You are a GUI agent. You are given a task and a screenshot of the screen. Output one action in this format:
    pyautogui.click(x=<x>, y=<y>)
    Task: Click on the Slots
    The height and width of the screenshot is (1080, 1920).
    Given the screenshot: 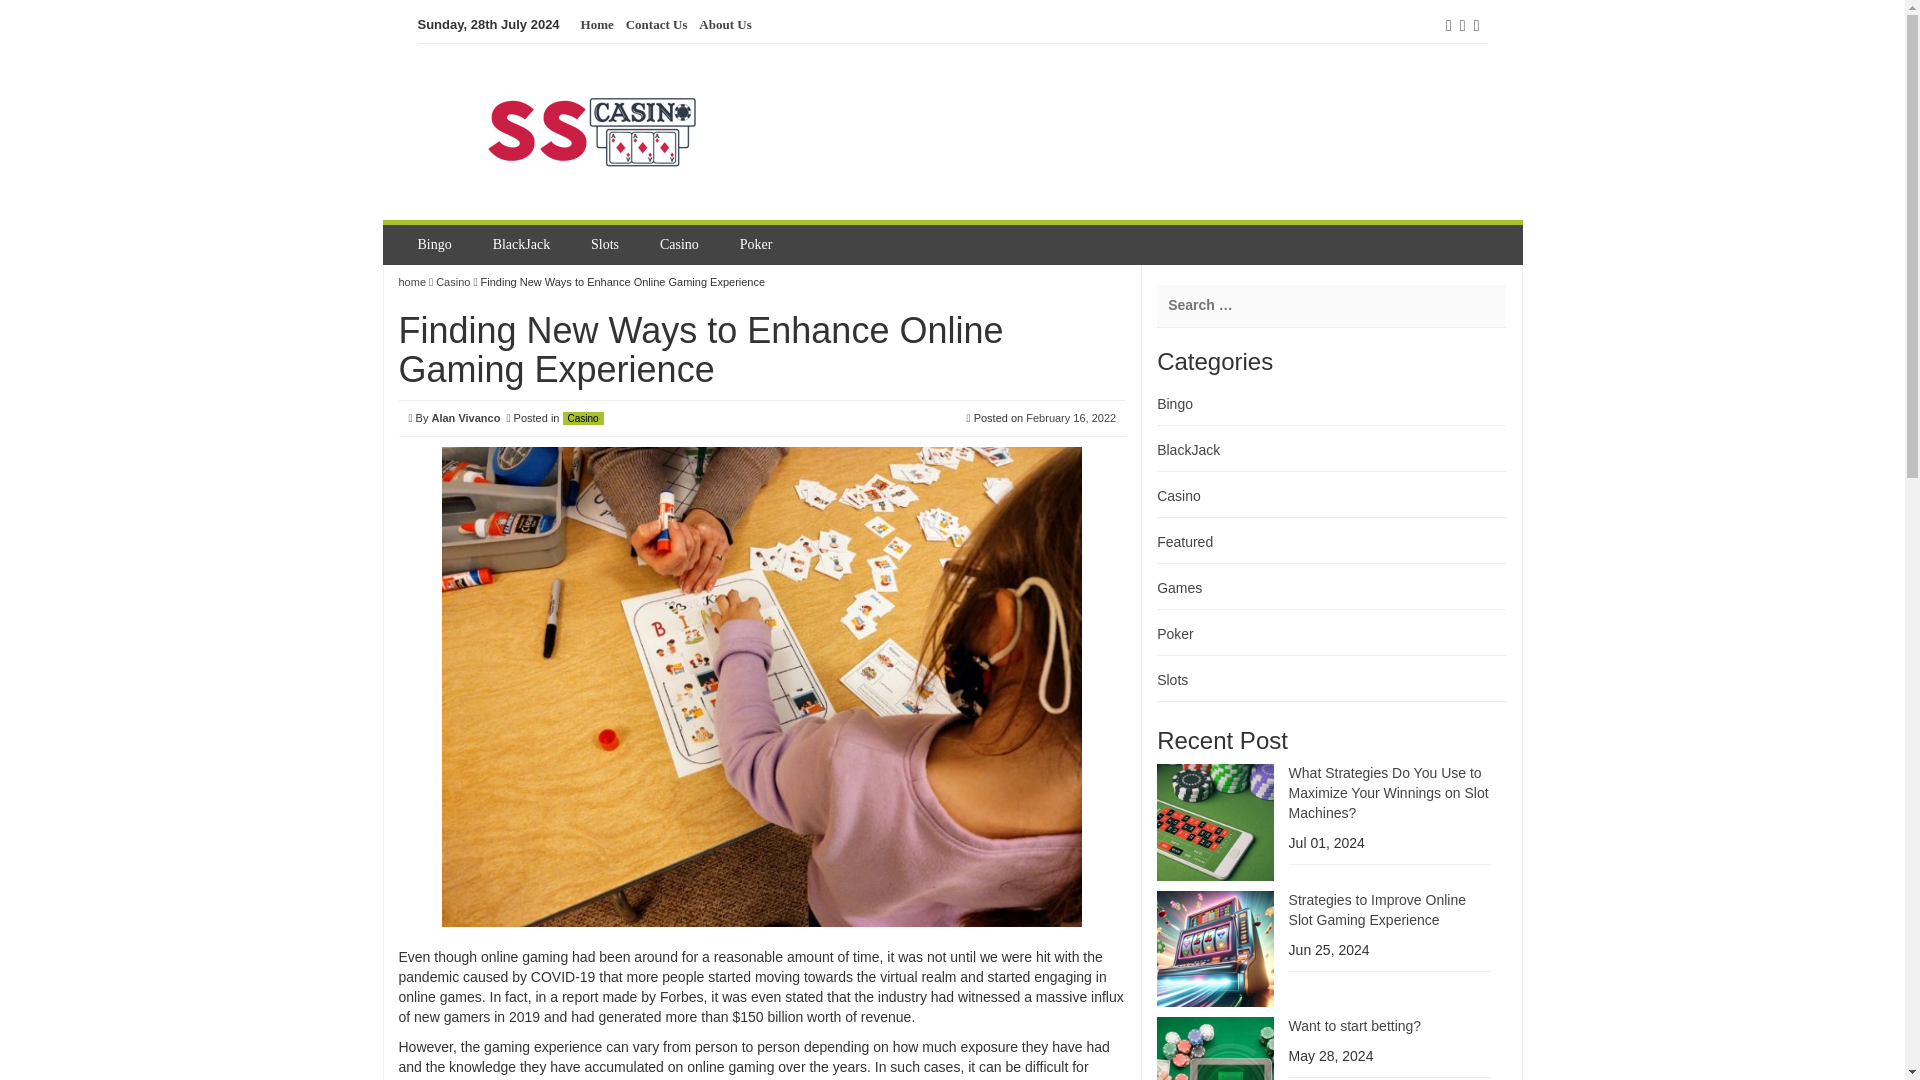 What is the action you would take?
    pyautogui.click(x=607, y=244)
    